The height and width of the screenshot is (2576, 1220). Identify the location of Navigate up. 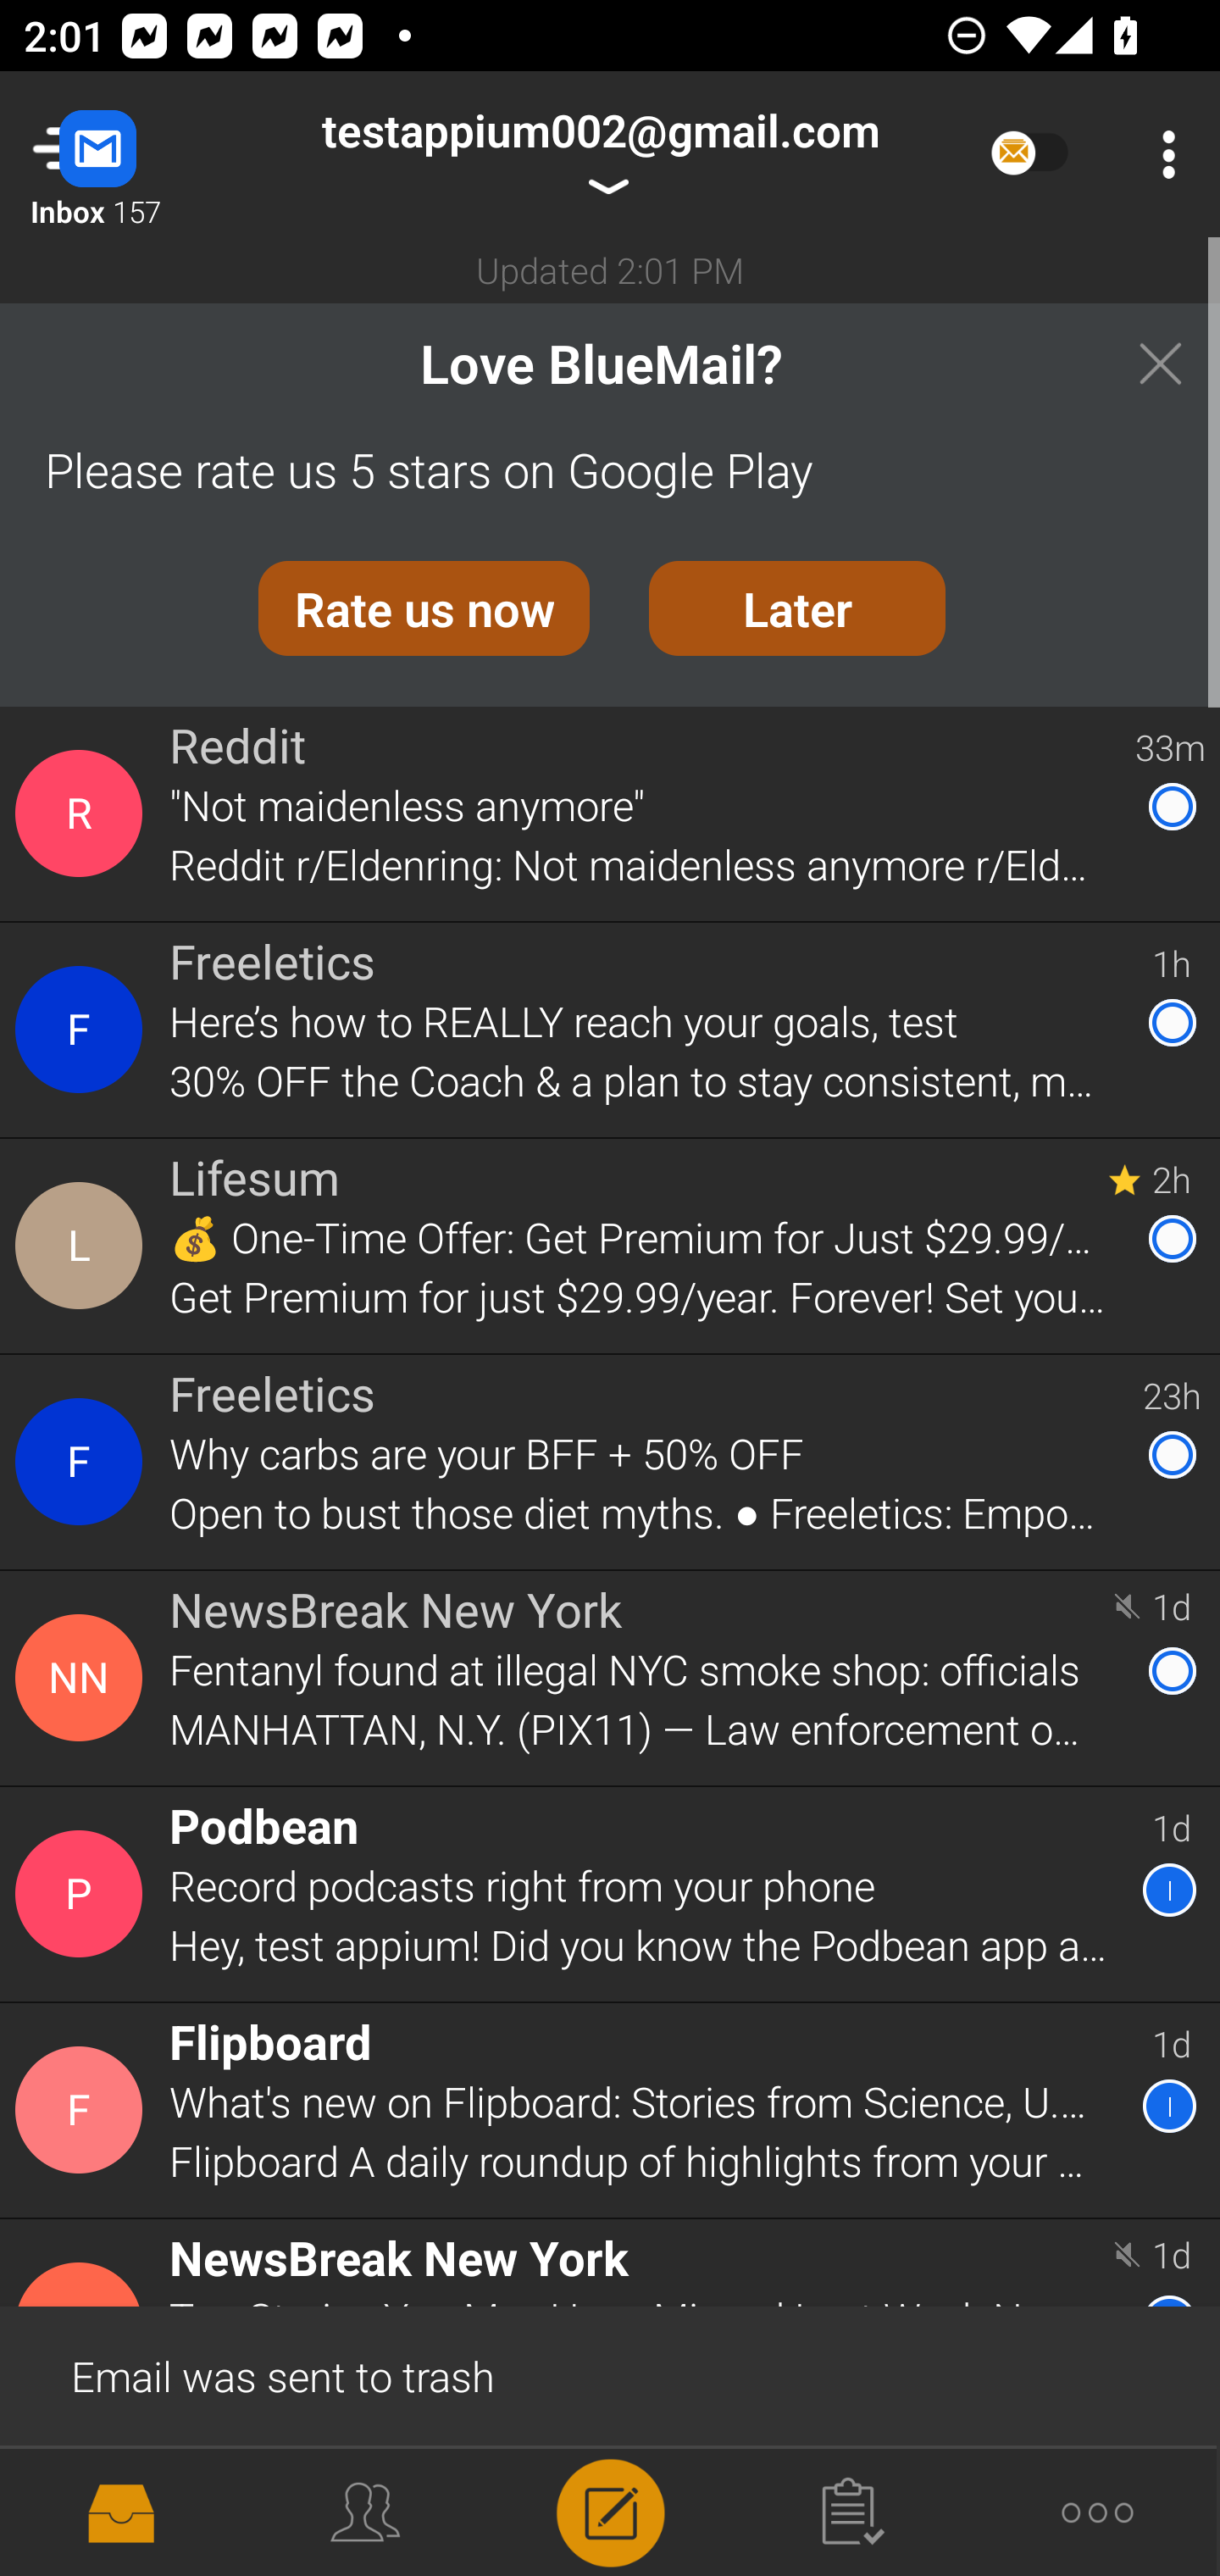
(134, 154).